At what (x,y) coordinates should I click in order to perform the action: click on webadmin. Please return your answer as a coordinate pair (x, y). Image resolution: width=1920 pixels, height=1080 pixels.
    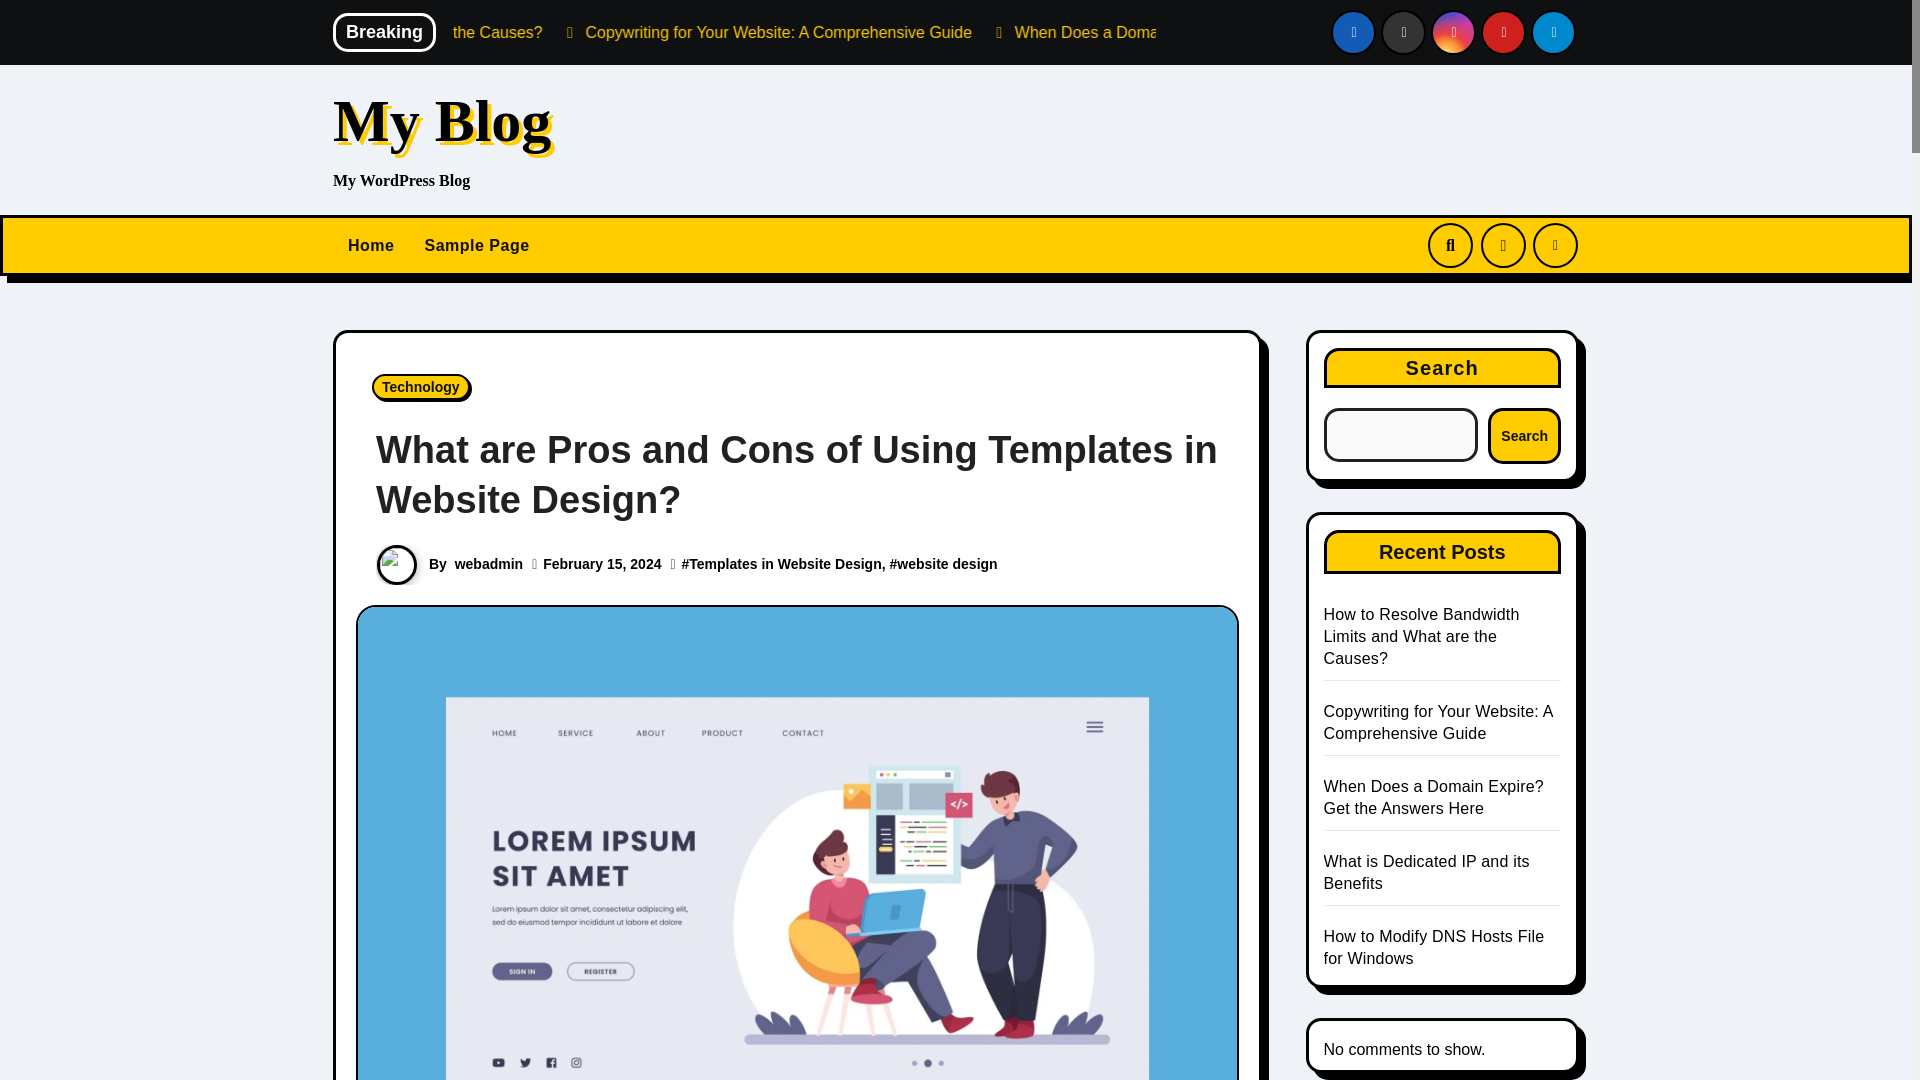
    Looking at the image, I should click on (488, 564).